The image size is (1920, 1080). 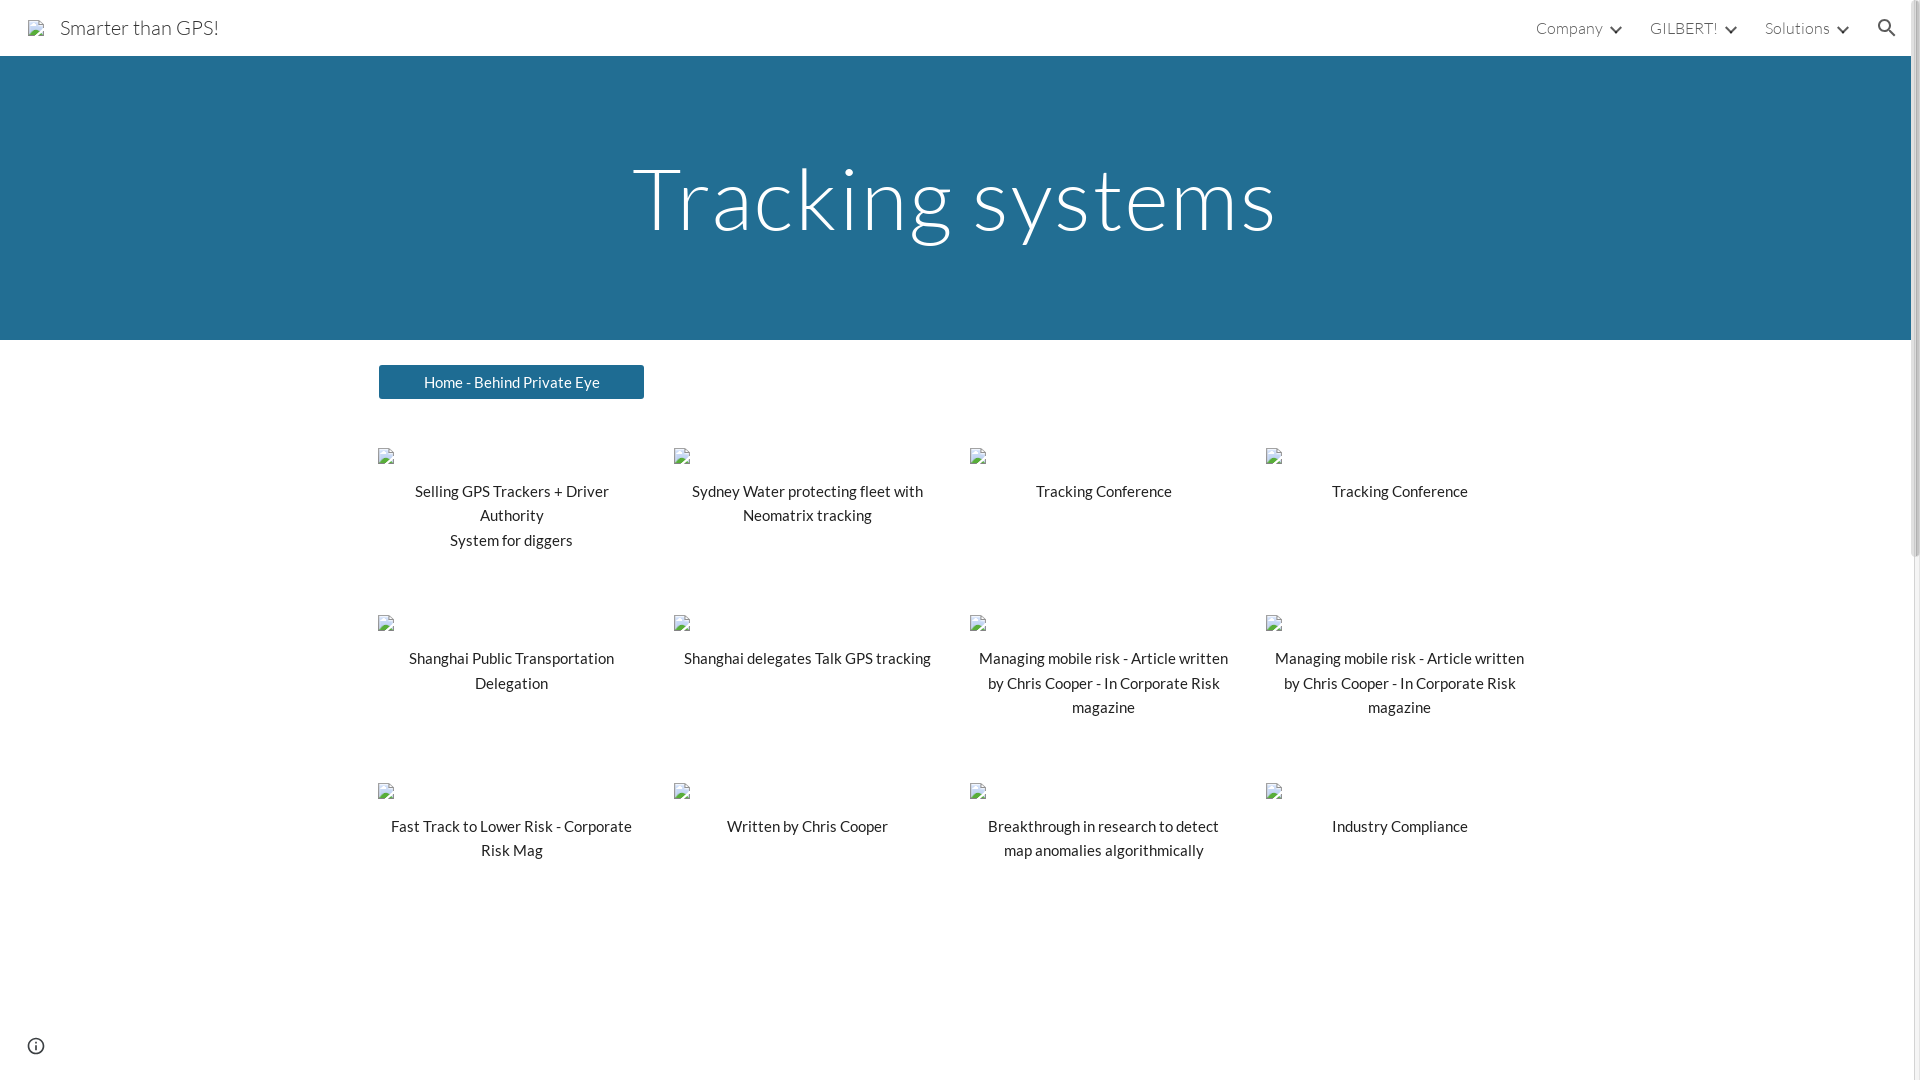 What do you see at coordinates (1842, 28) in the screenshot?
I see `Expand/Collapse` at bounding box center [1842, 28].